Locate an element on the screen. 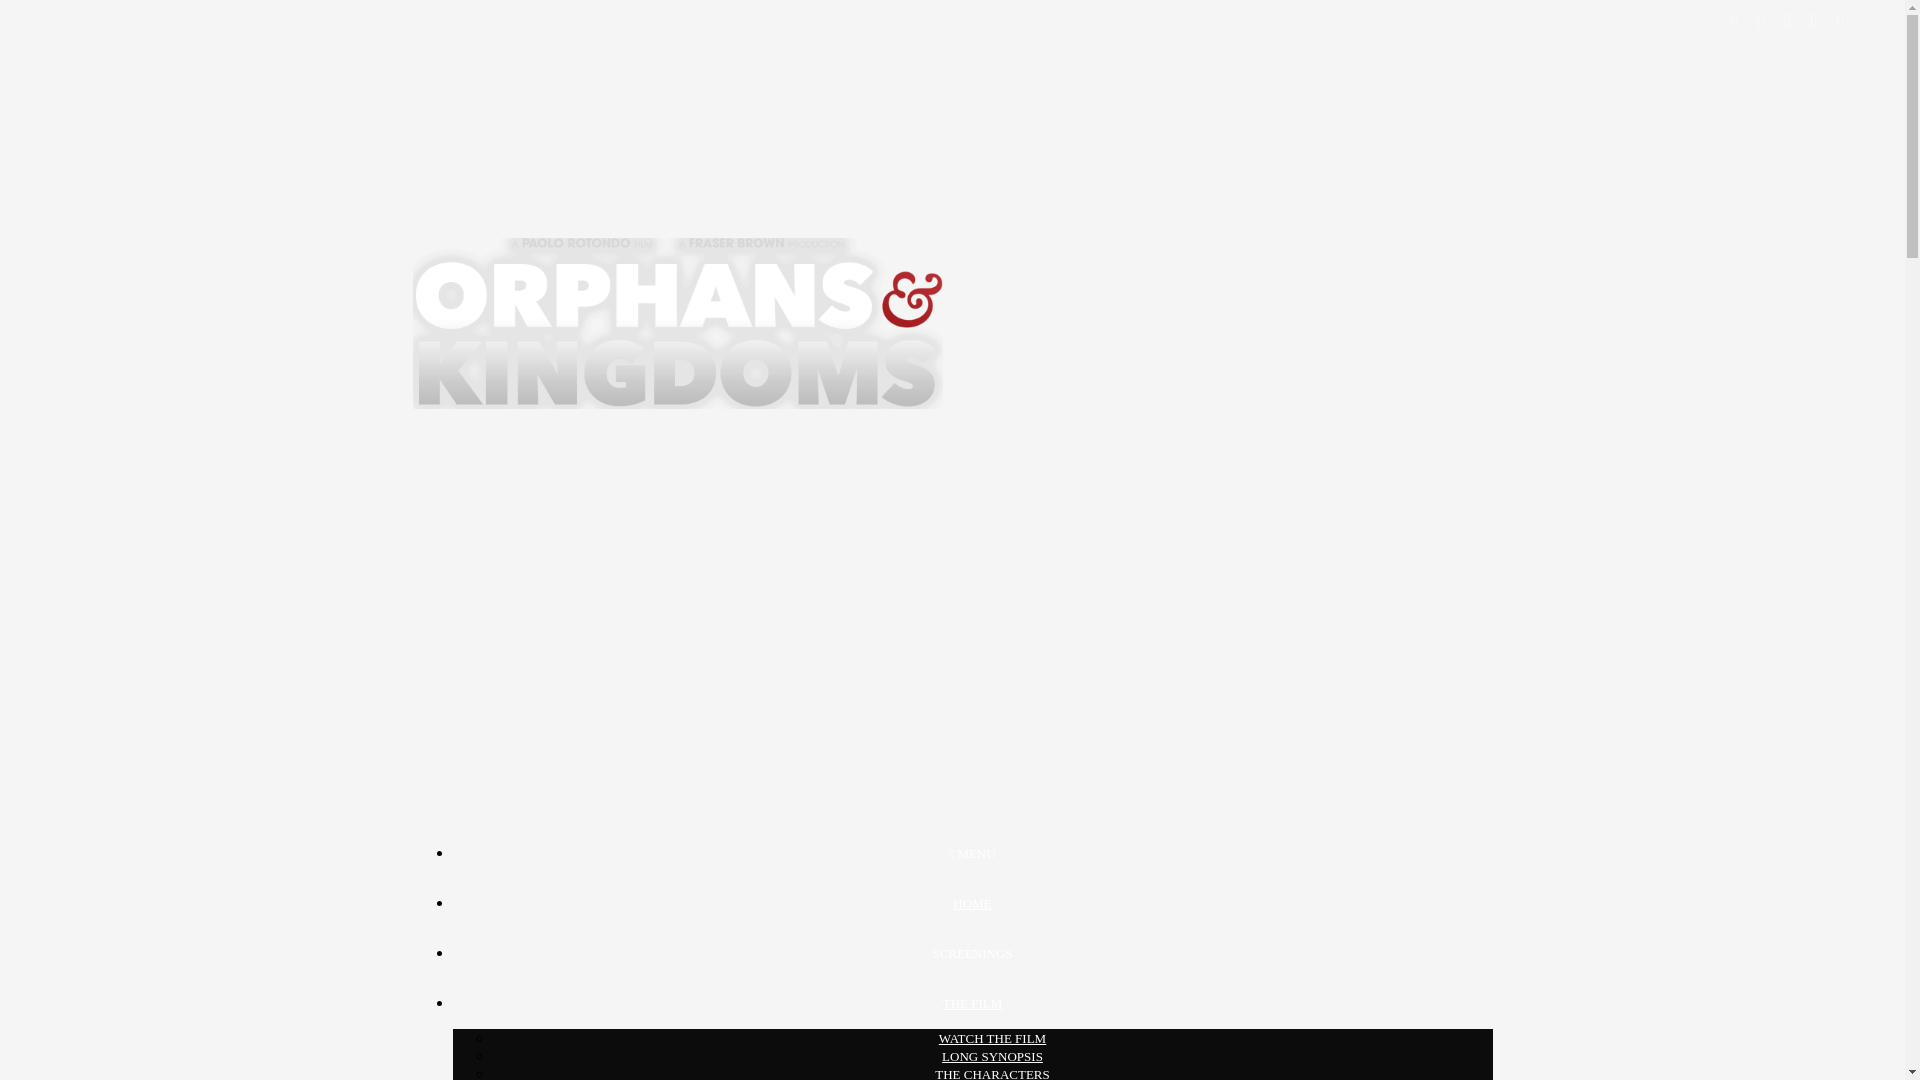 This screenshot has width=1920, height=1080. WATCH THE FILM is located at coordinates (992, 1038).